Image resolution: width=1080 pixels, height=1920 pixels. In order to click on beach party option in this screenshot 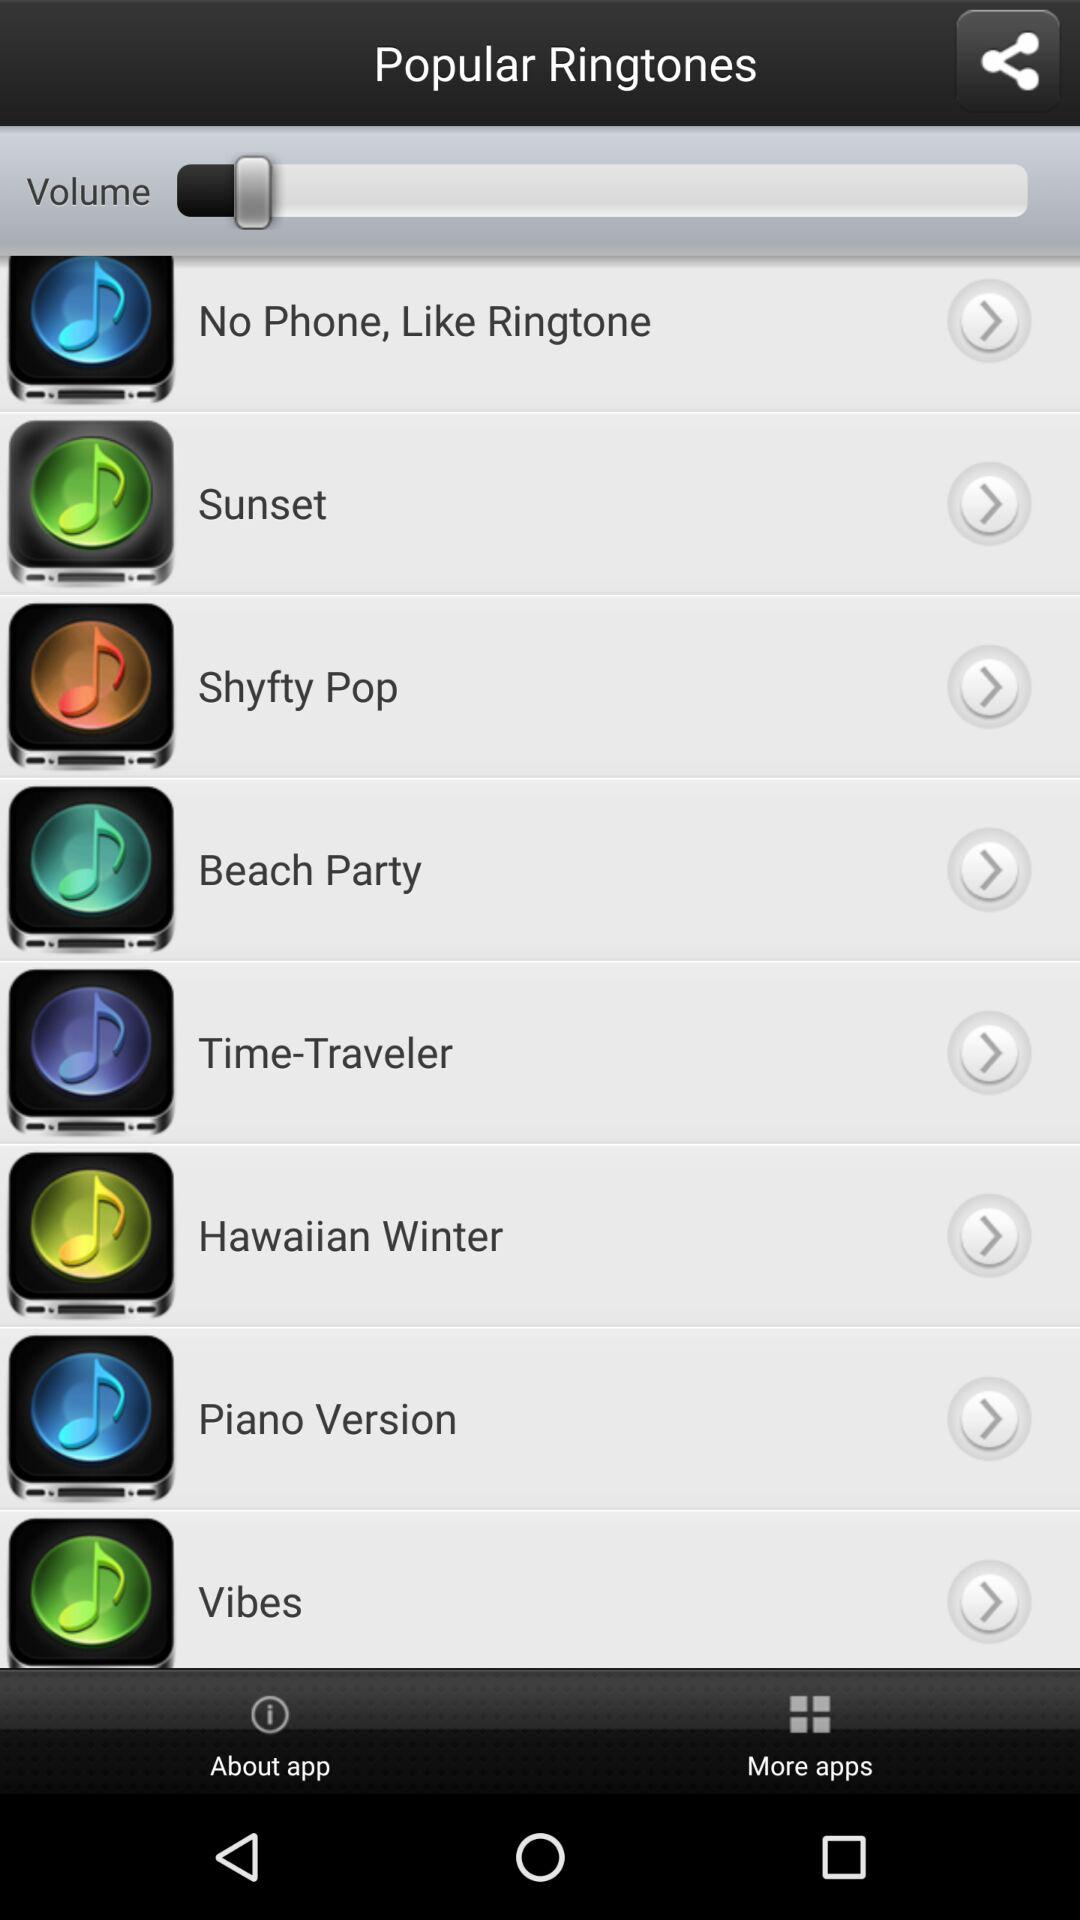, I will do `click(988, 868)`.